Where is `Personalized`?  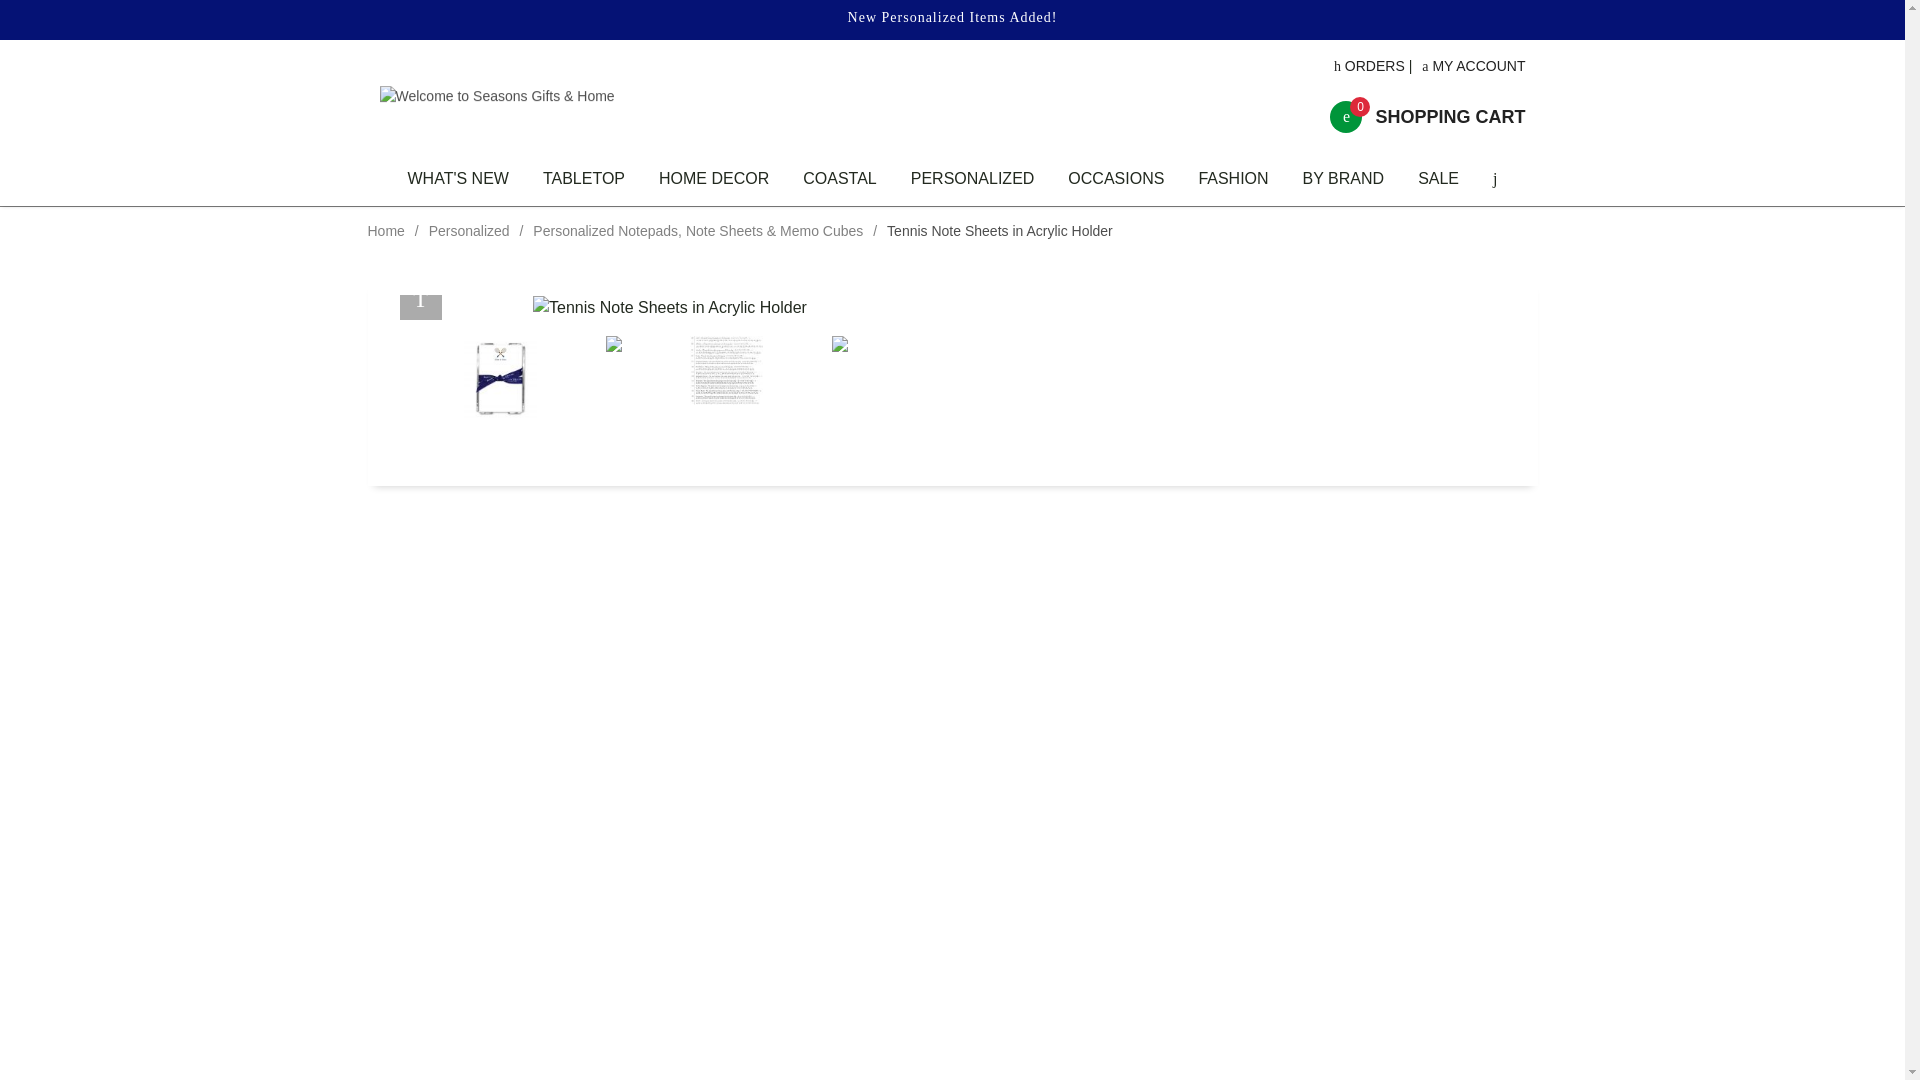 Personalized is located at coordinates (386, 230).